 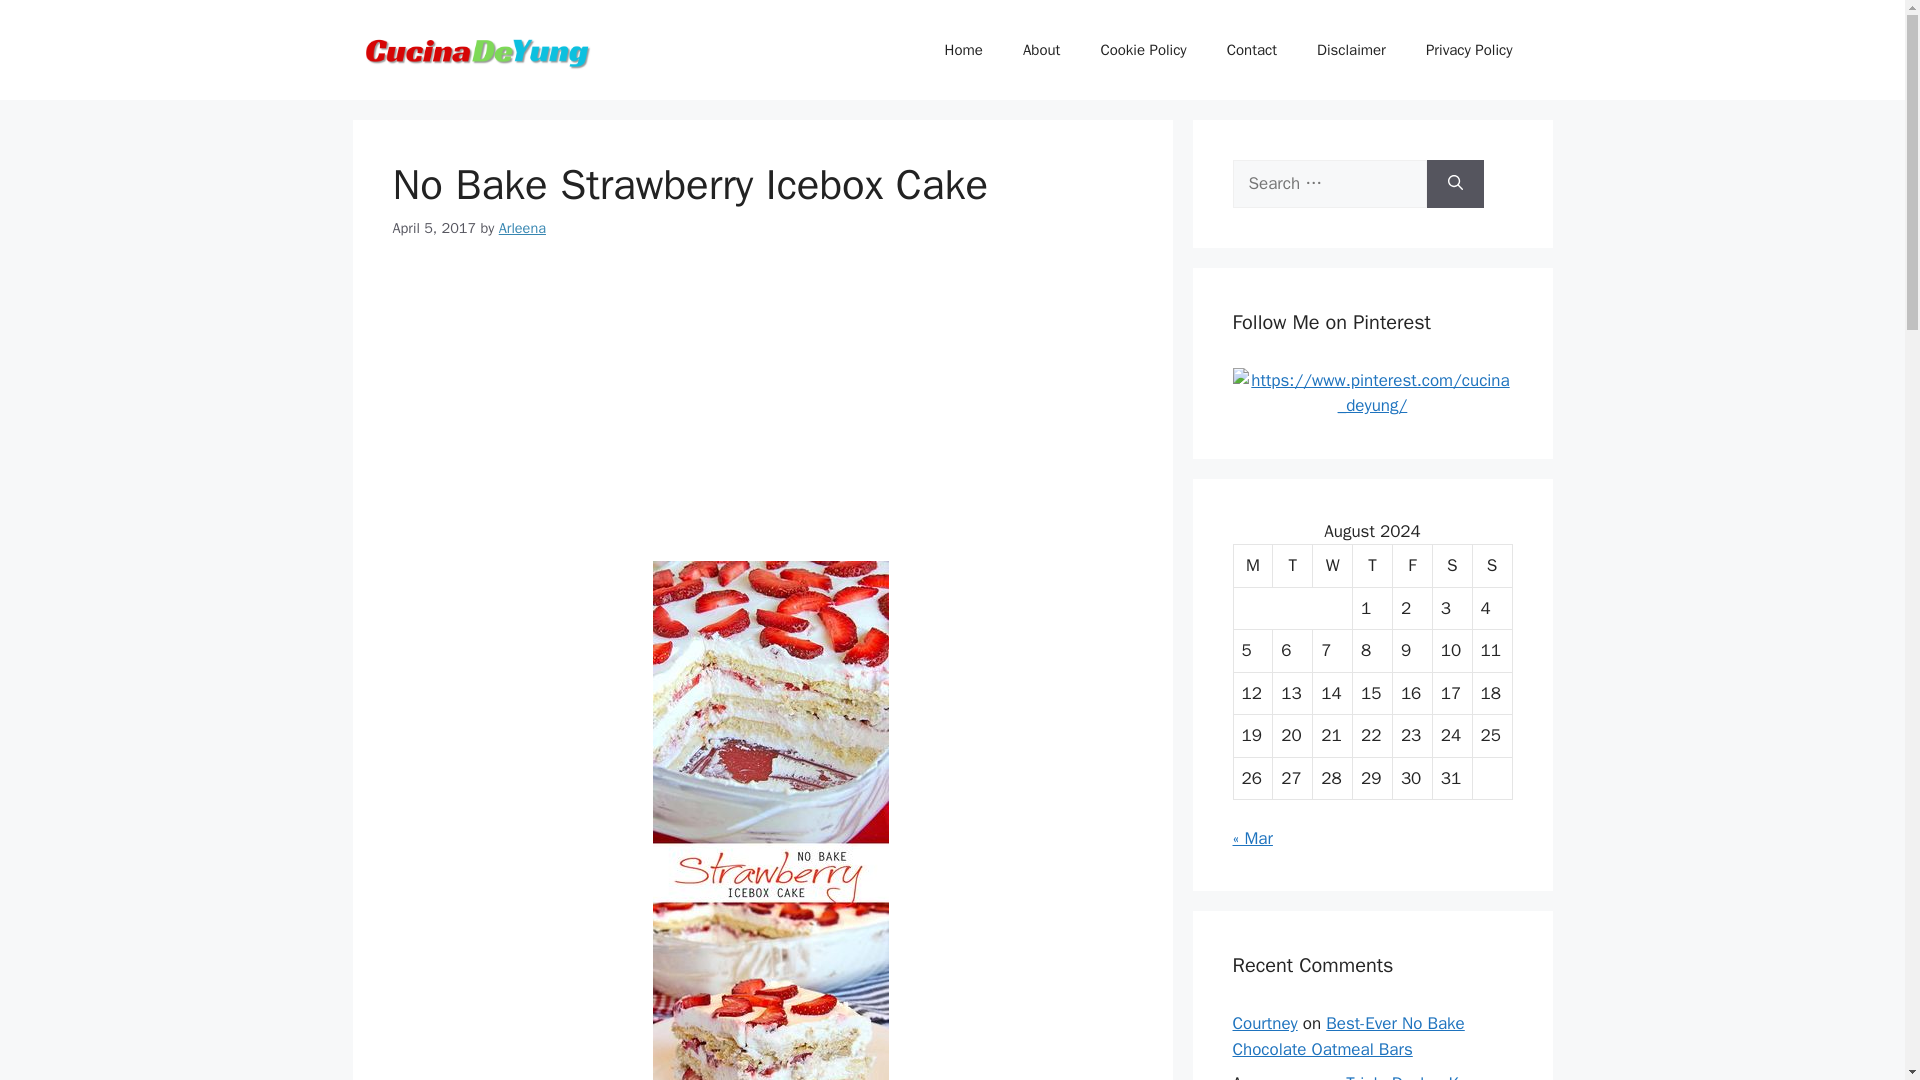 What do you see at coordinates (1254, 566) in the screenshot?
I see `Monday` at bounding box center [1254, 566].